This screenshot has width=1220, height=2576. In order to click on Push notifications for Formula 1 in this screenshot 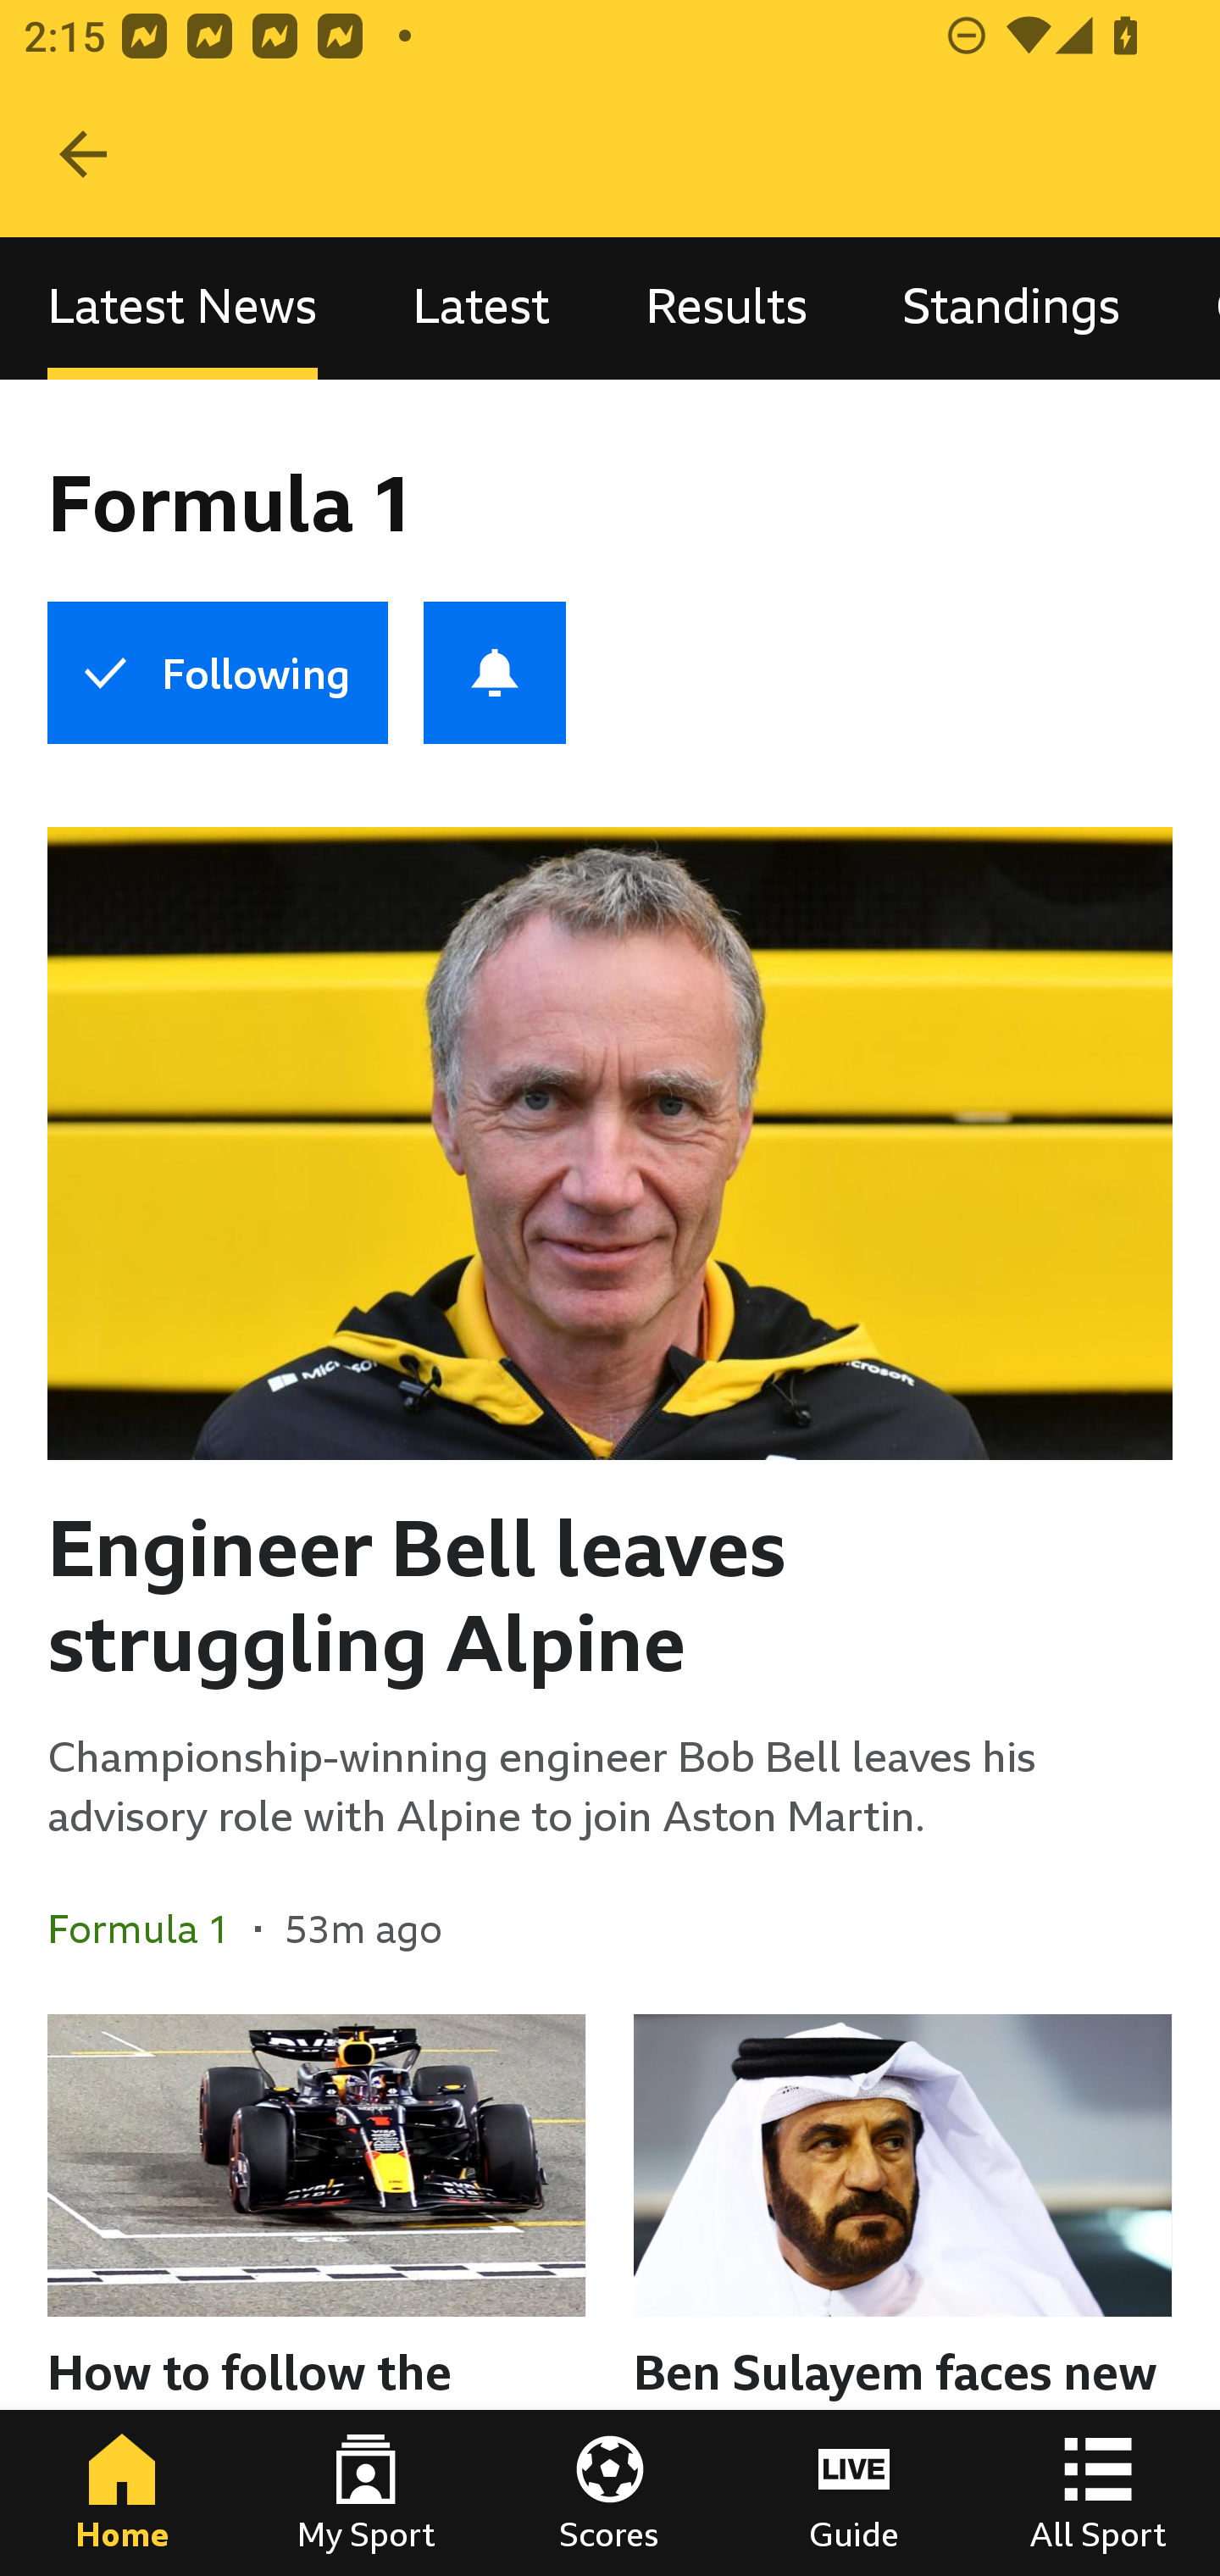, I will do `click(495, 673)`.